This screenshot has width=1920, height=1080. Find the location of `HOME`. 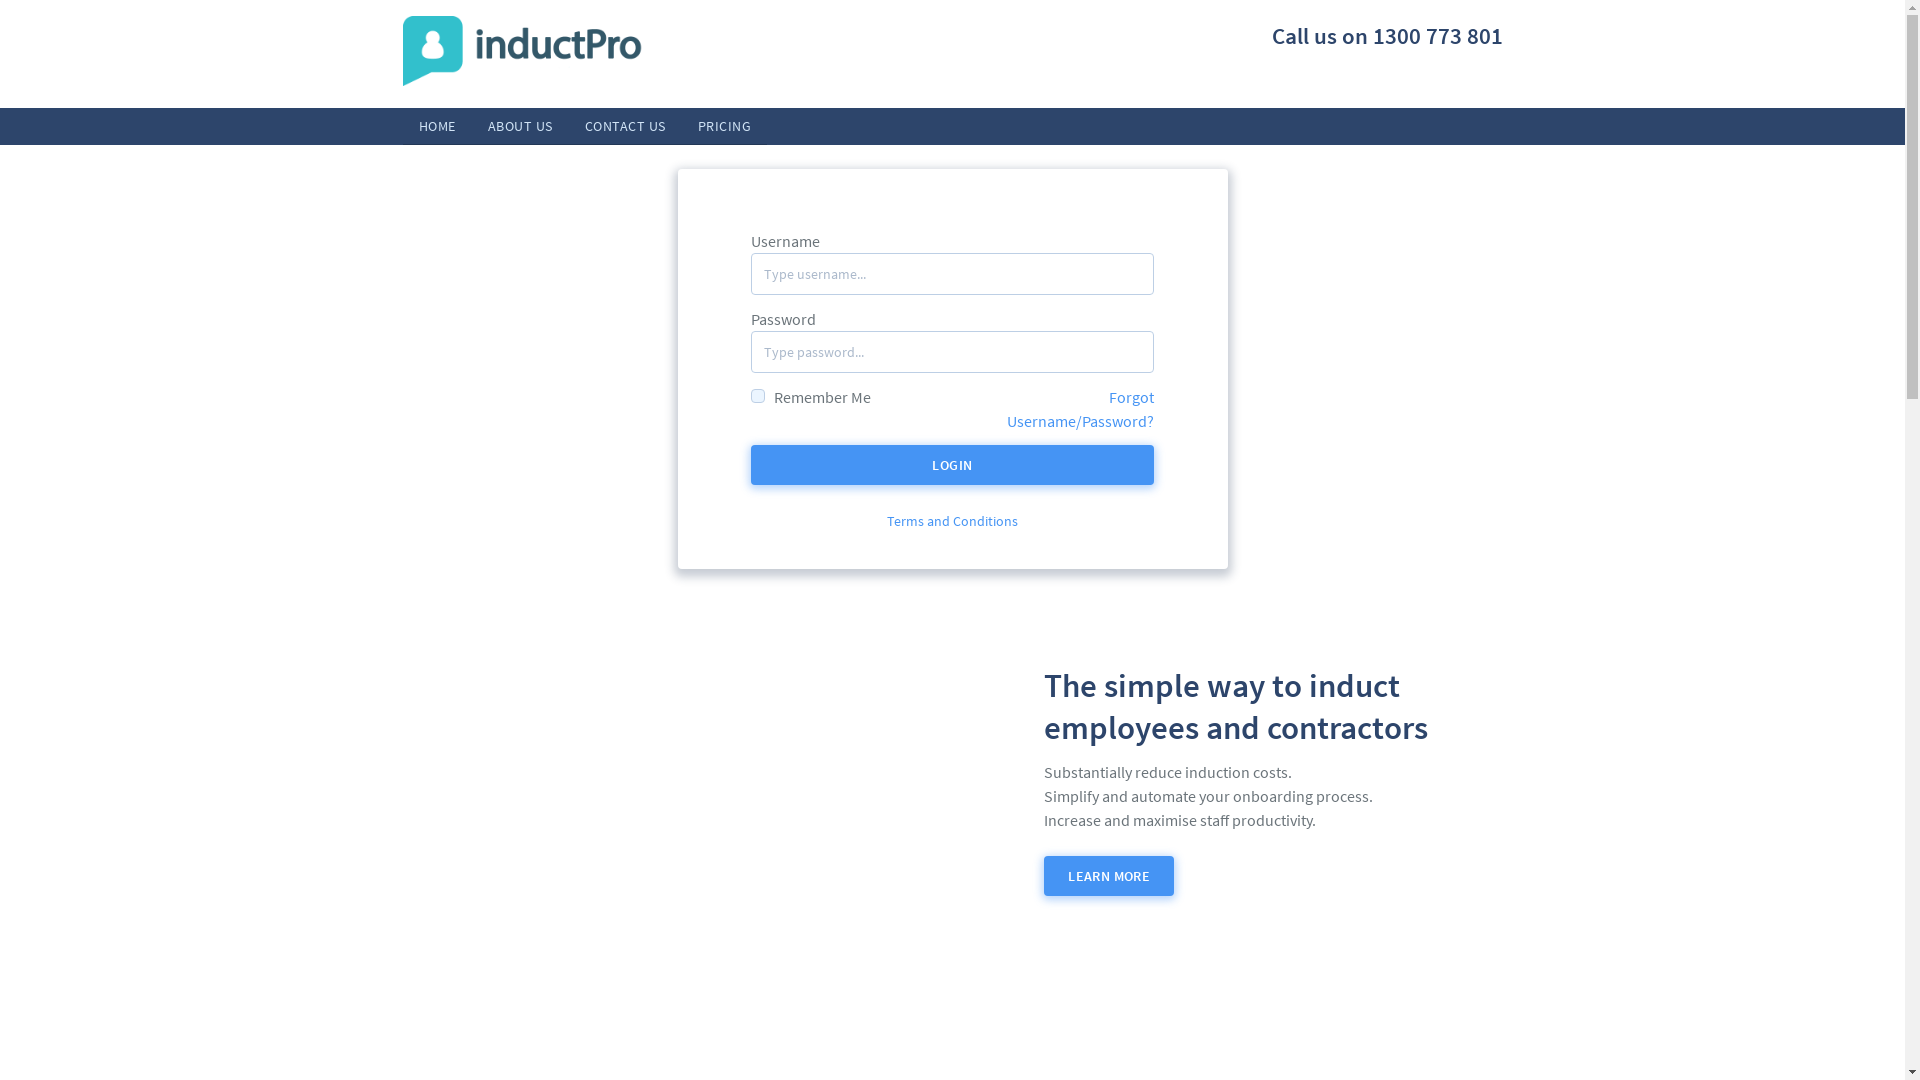

HOME is located at coordinates (436, 126).